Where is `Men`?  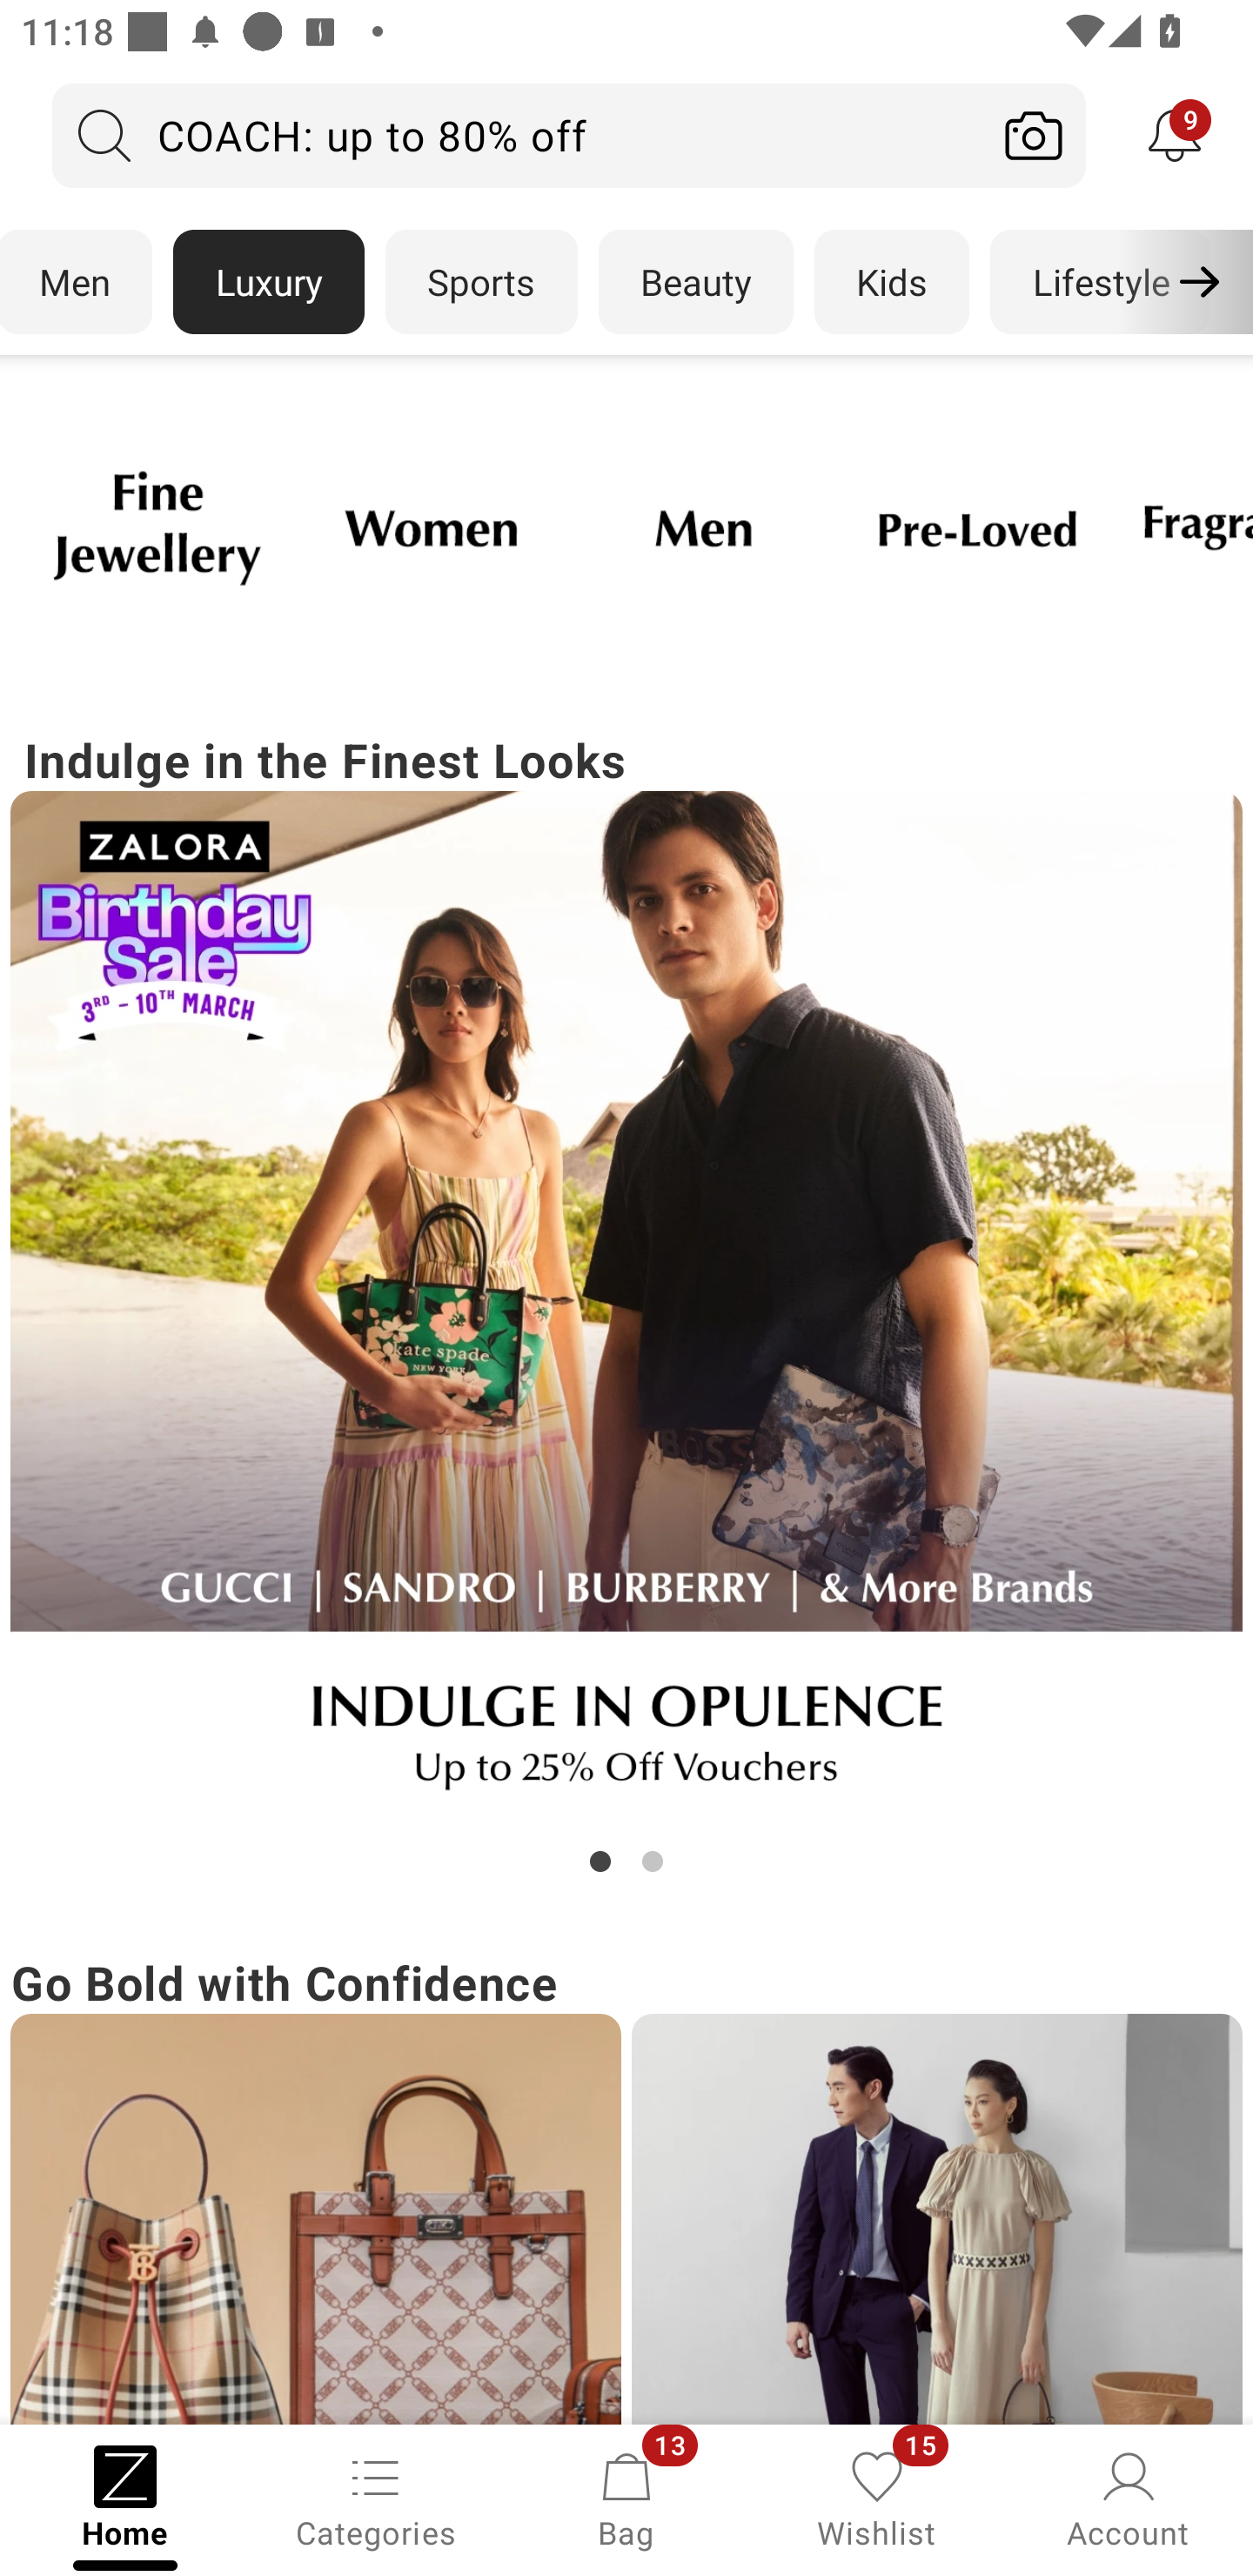
Men is located at coordinates (77, 282).